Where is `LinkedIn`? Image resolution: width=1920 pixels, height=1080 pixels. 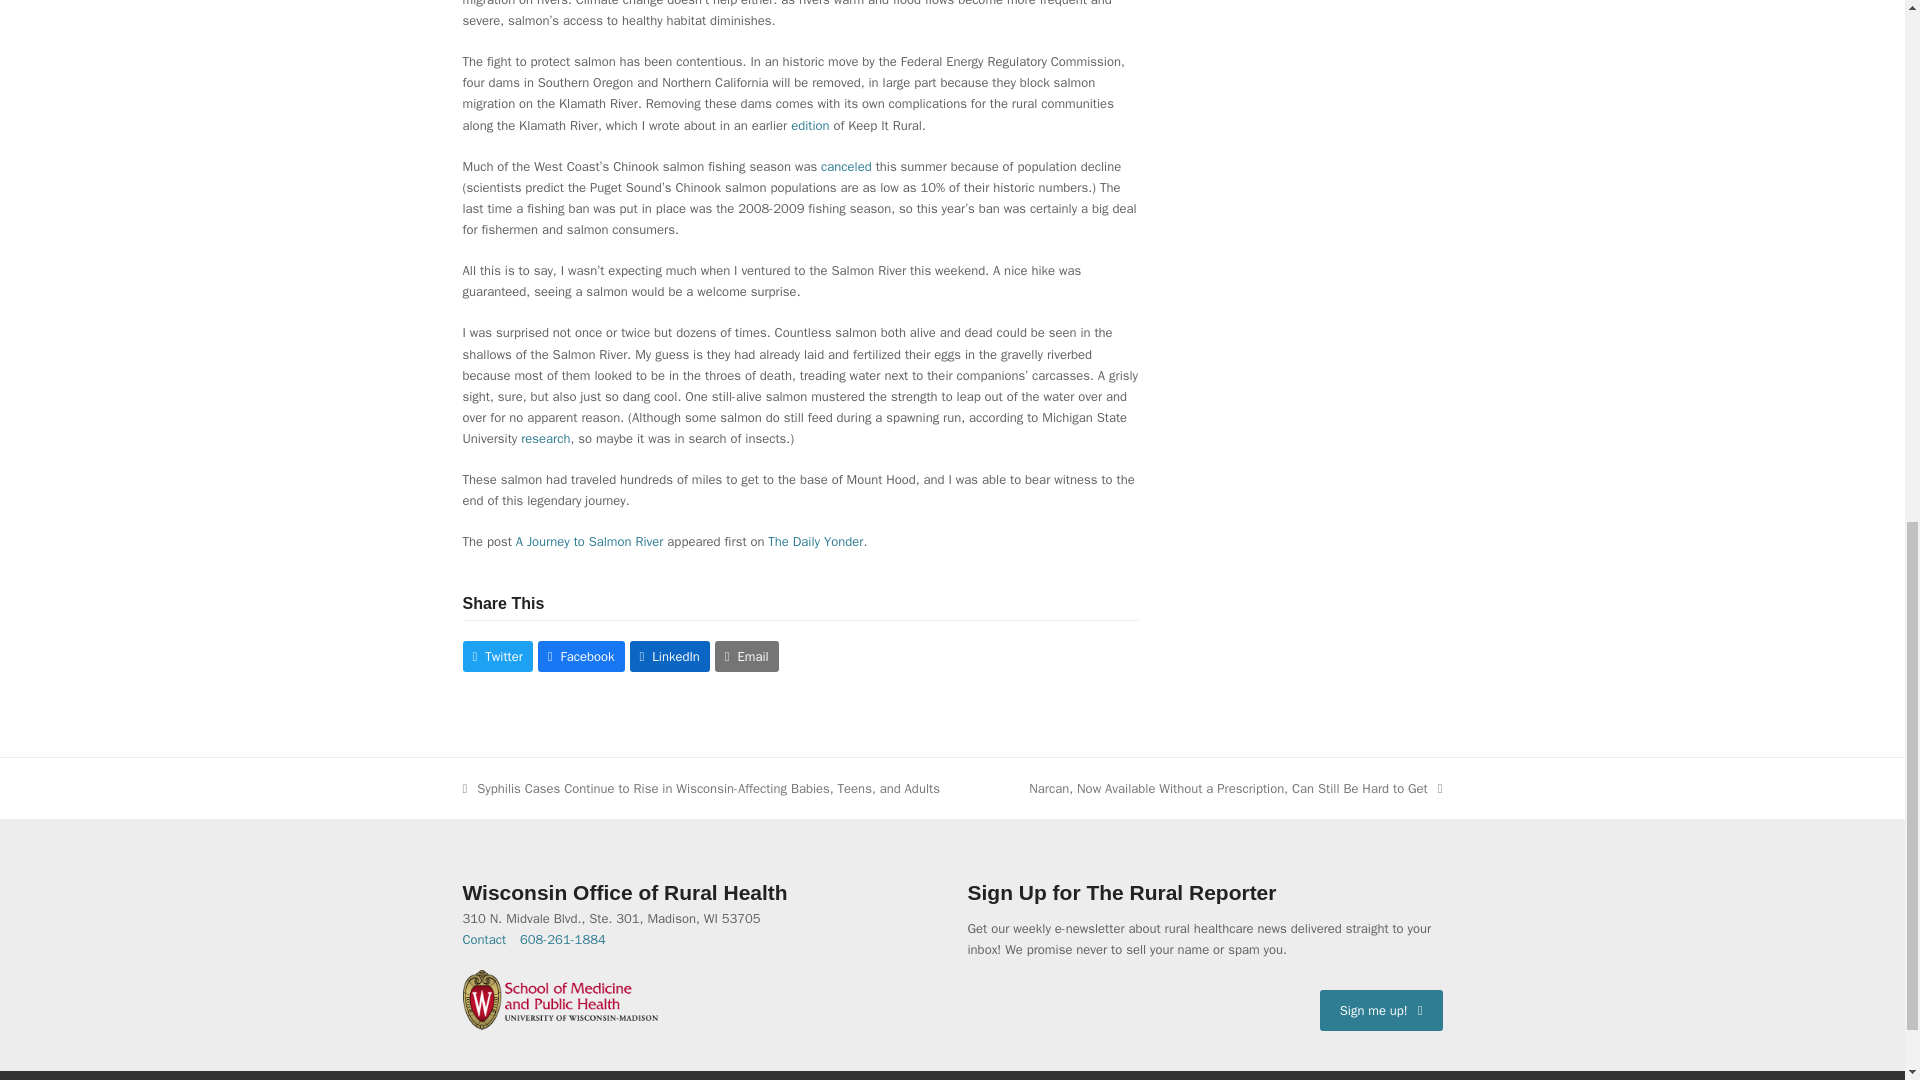
LinkedIn is located at coordinates (670, 655).